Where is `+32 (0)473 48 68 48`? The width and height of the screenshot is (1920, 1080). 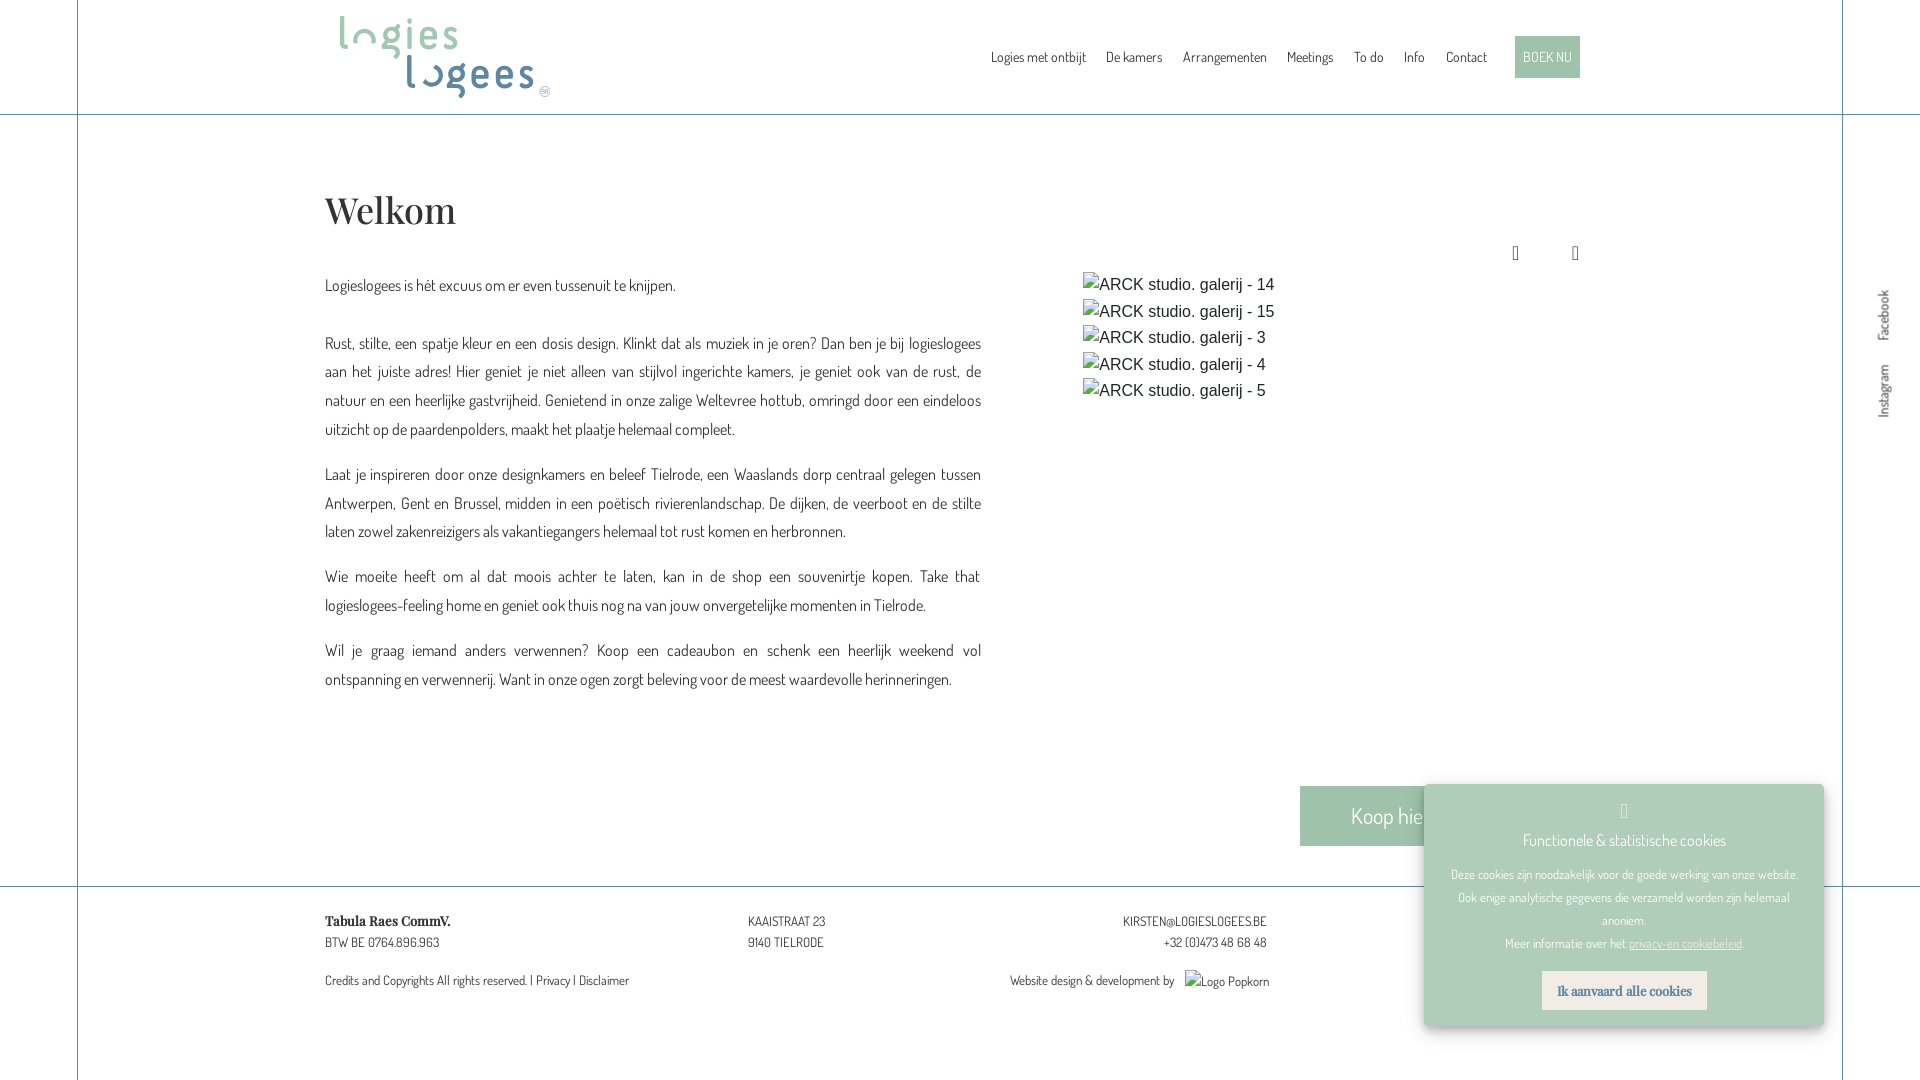 +32 (0)473 48 68 48 is located at coordinates (1216, 942).